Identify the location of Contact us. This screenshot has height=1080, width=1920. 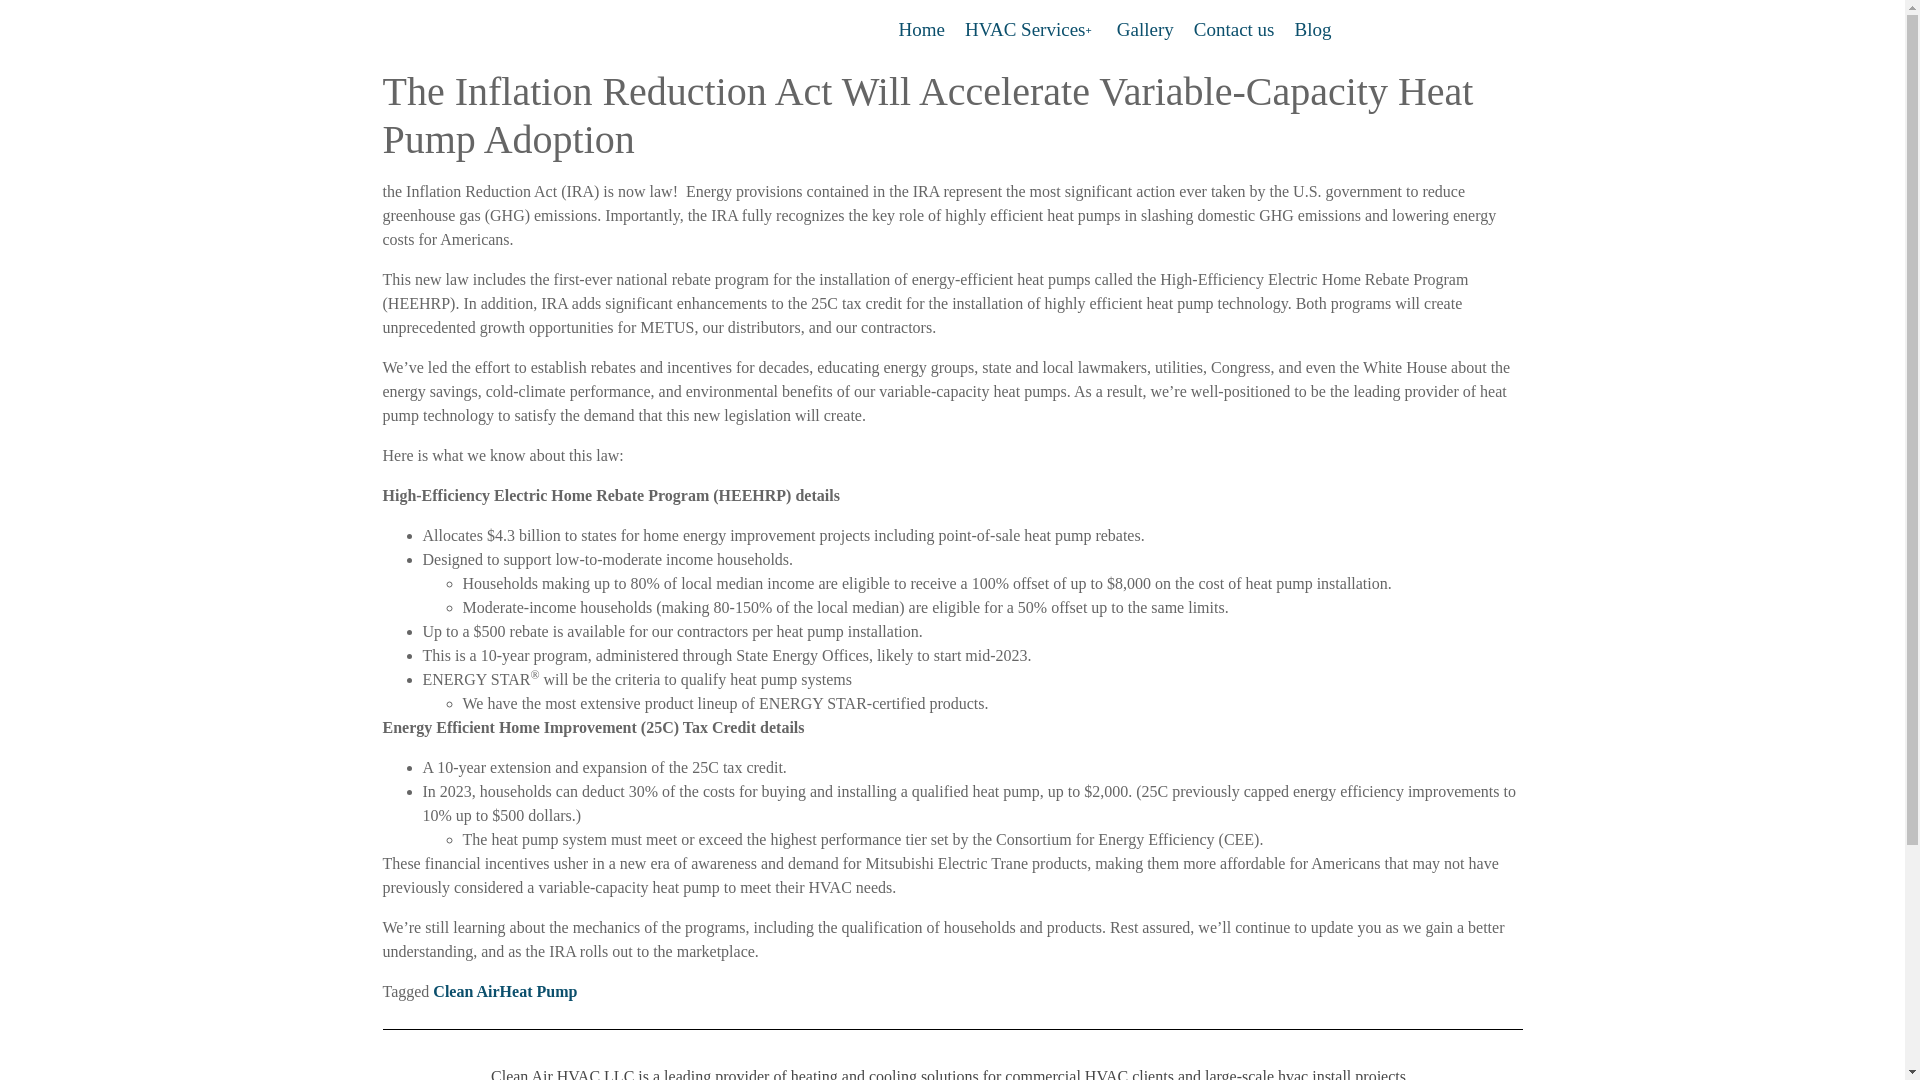
(1234, 30).